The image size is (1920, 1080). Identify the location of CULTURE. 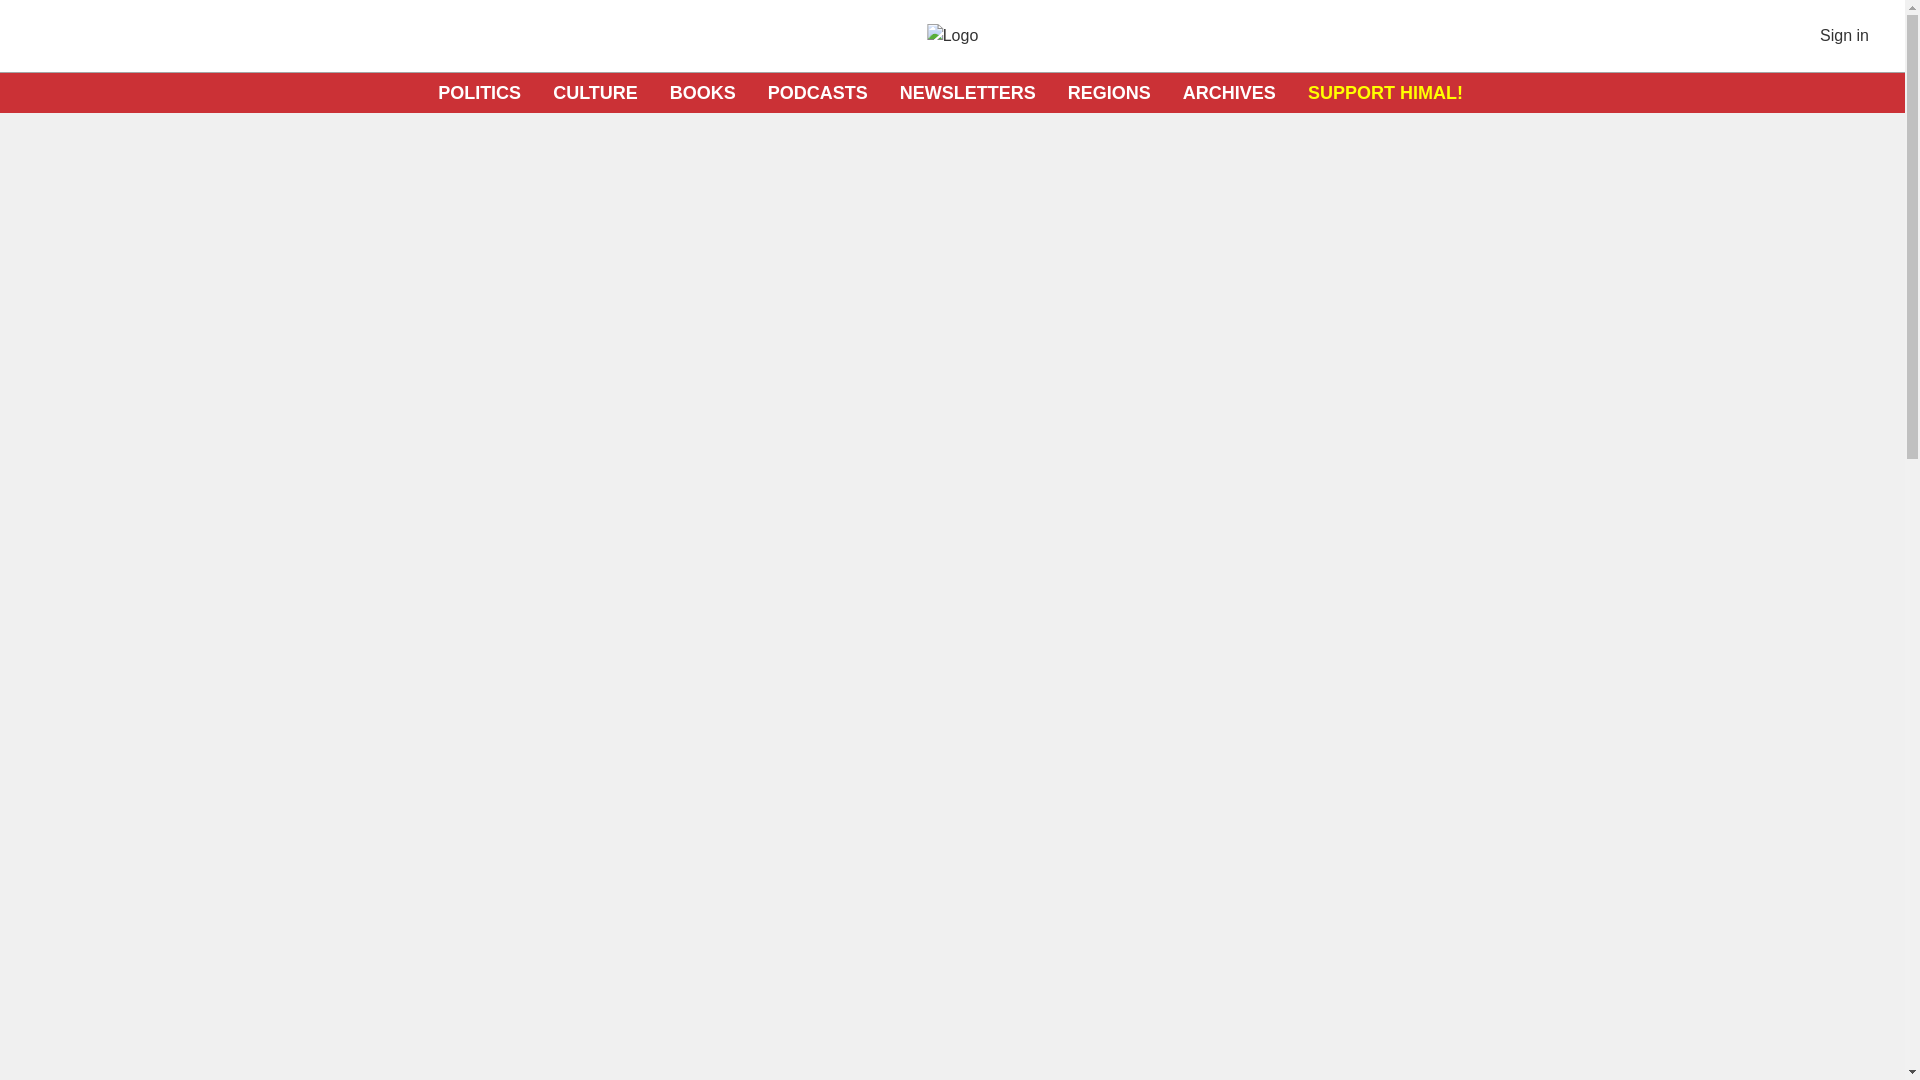
(594, 92).